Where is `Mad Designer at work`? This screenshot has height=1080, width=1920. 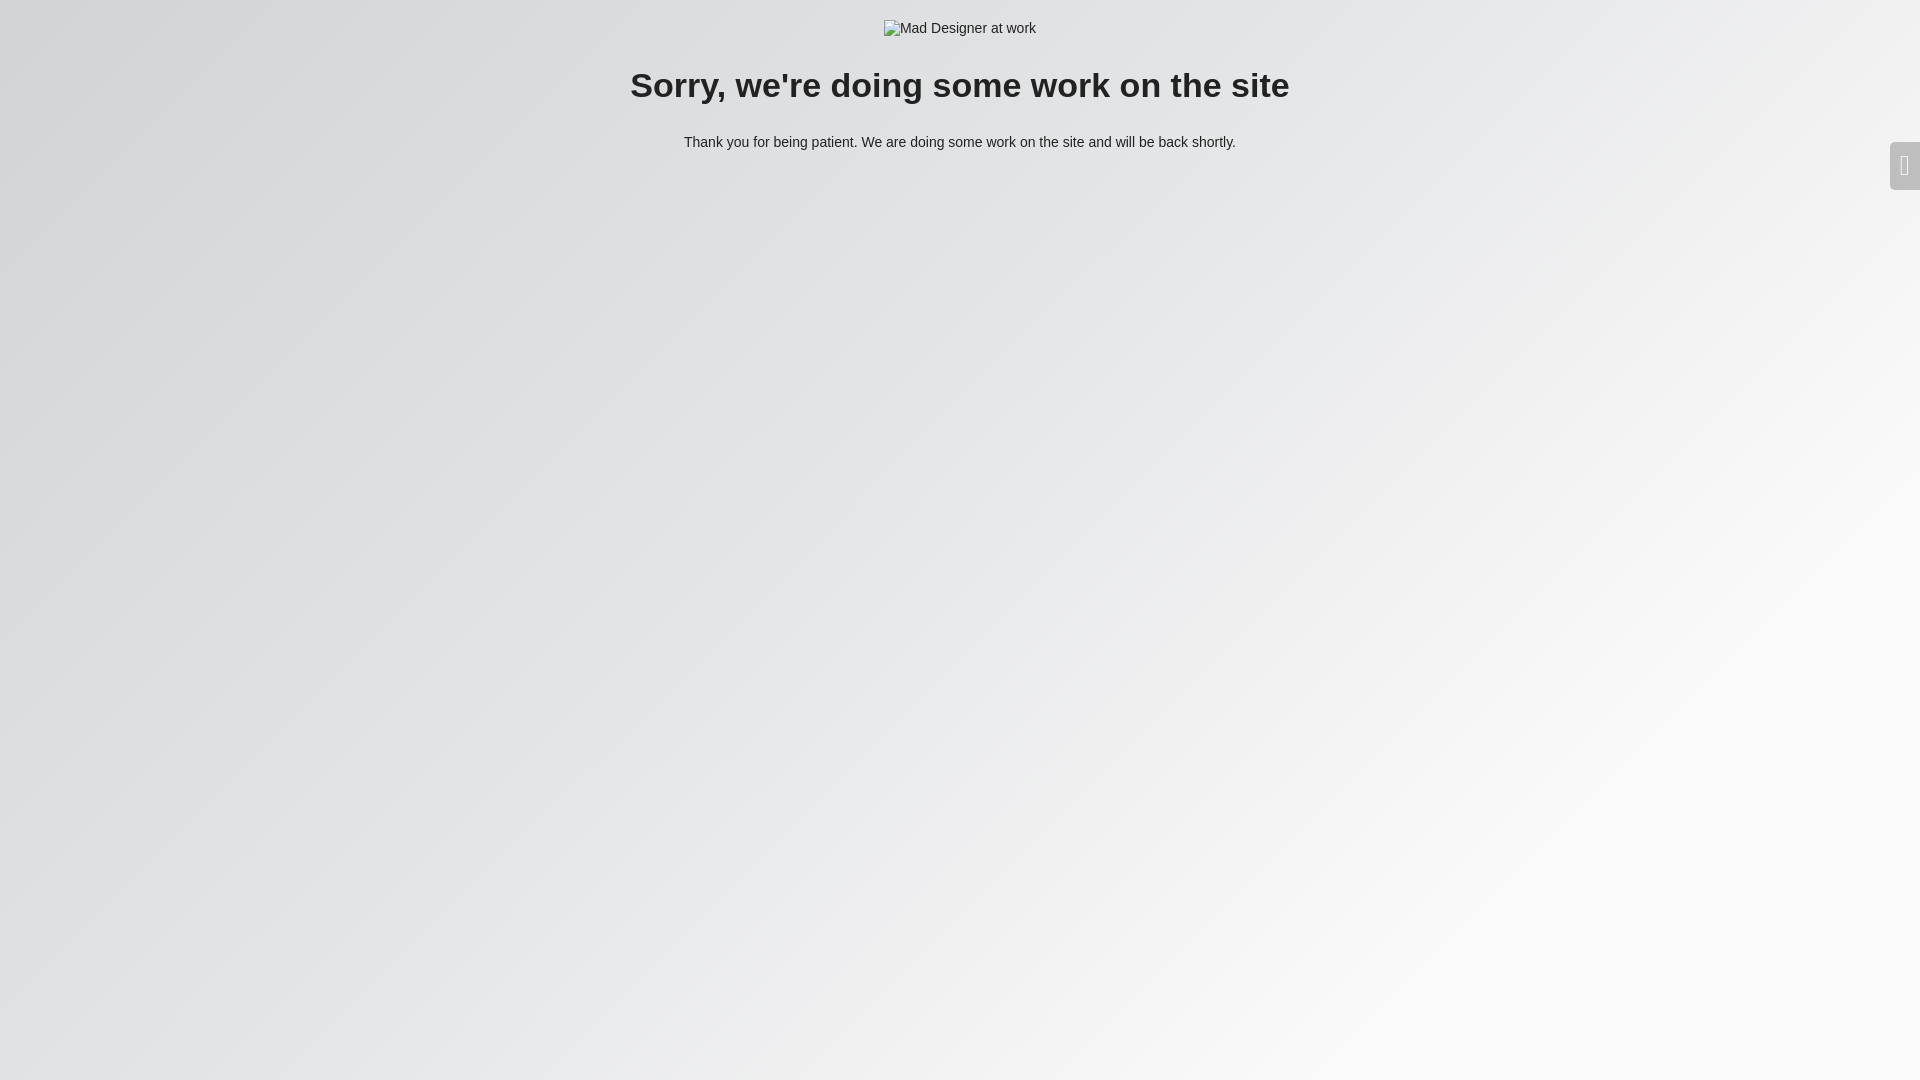
Mad Designer at work is located at coordinates (960, 28).